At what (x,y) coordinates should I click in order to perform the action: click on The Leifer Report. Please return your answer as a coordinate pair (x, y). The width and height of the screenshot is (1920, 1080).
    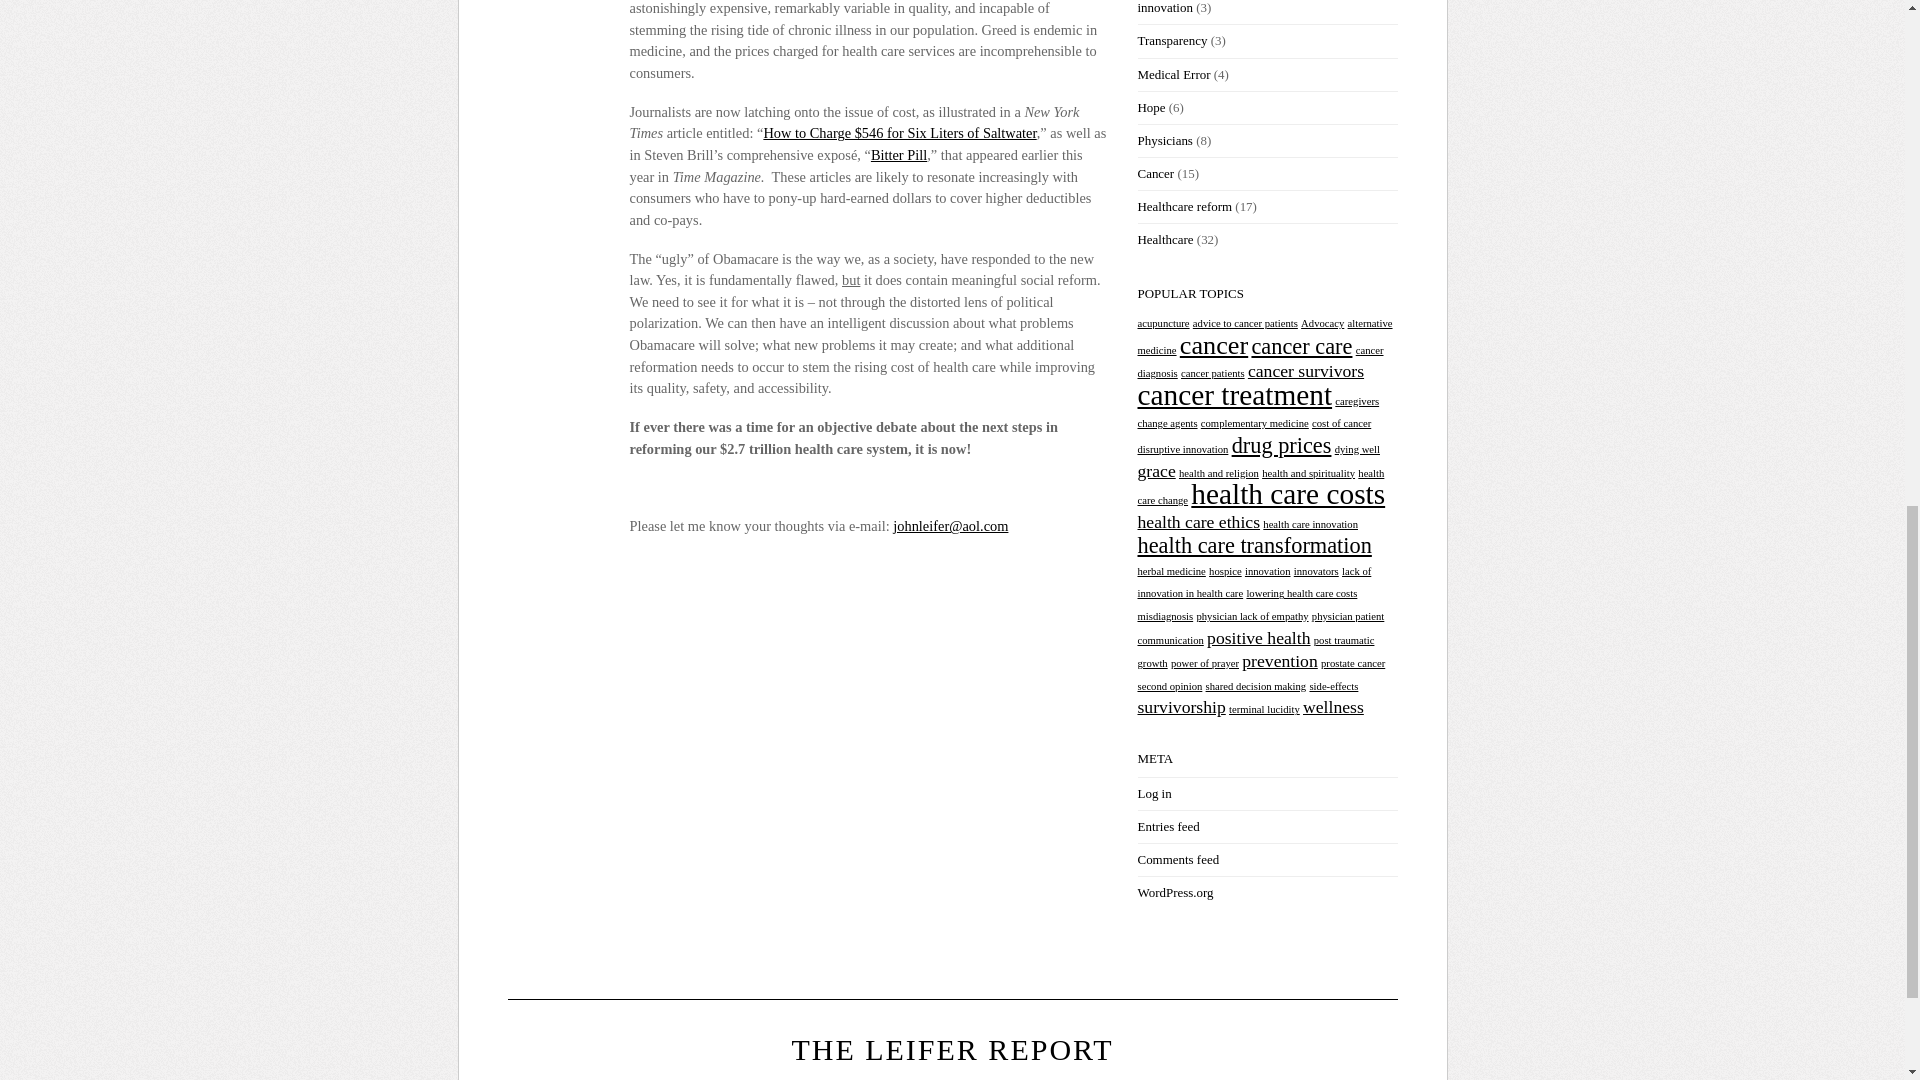
    Looking at the image, I should click on (952, 1048).